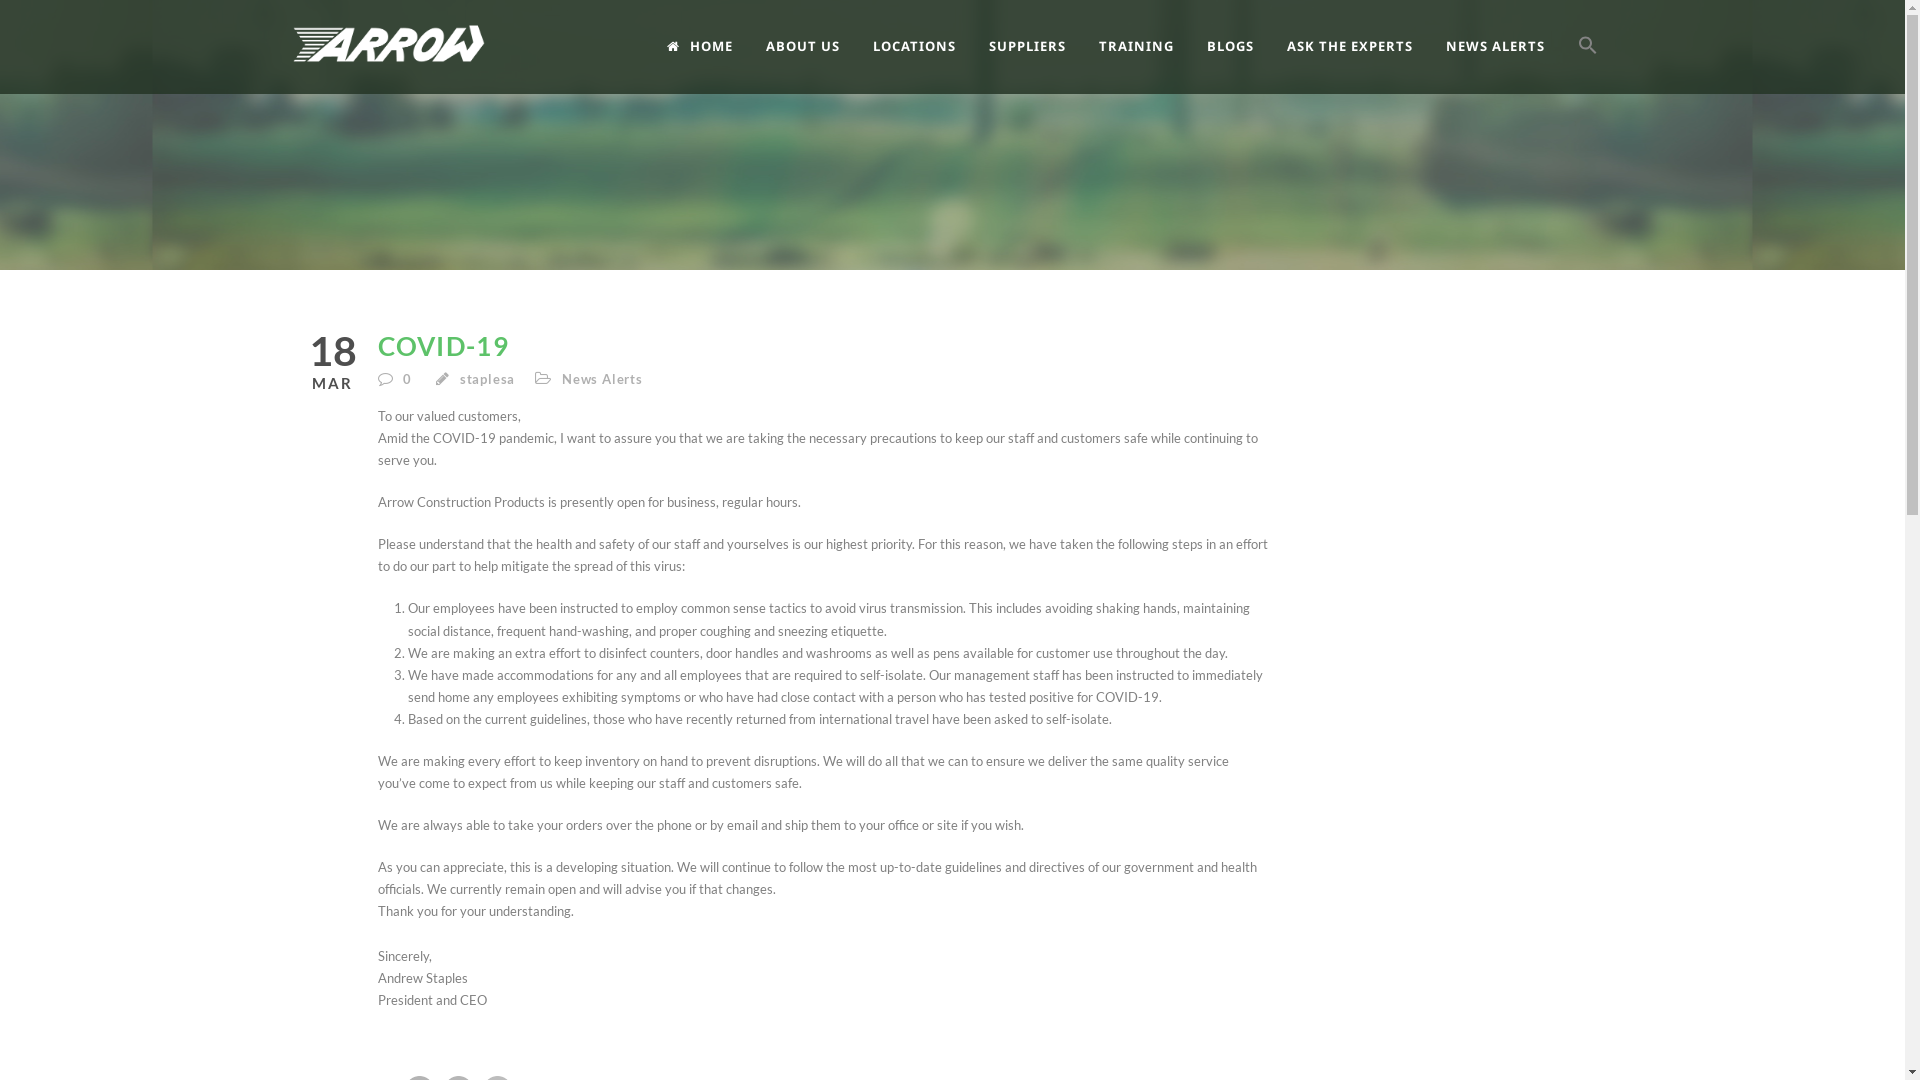  What do you see at coordinates (1042, 63) in the screenshot?
I see `SUPPLIERS` at bounding box center [1042, 63].